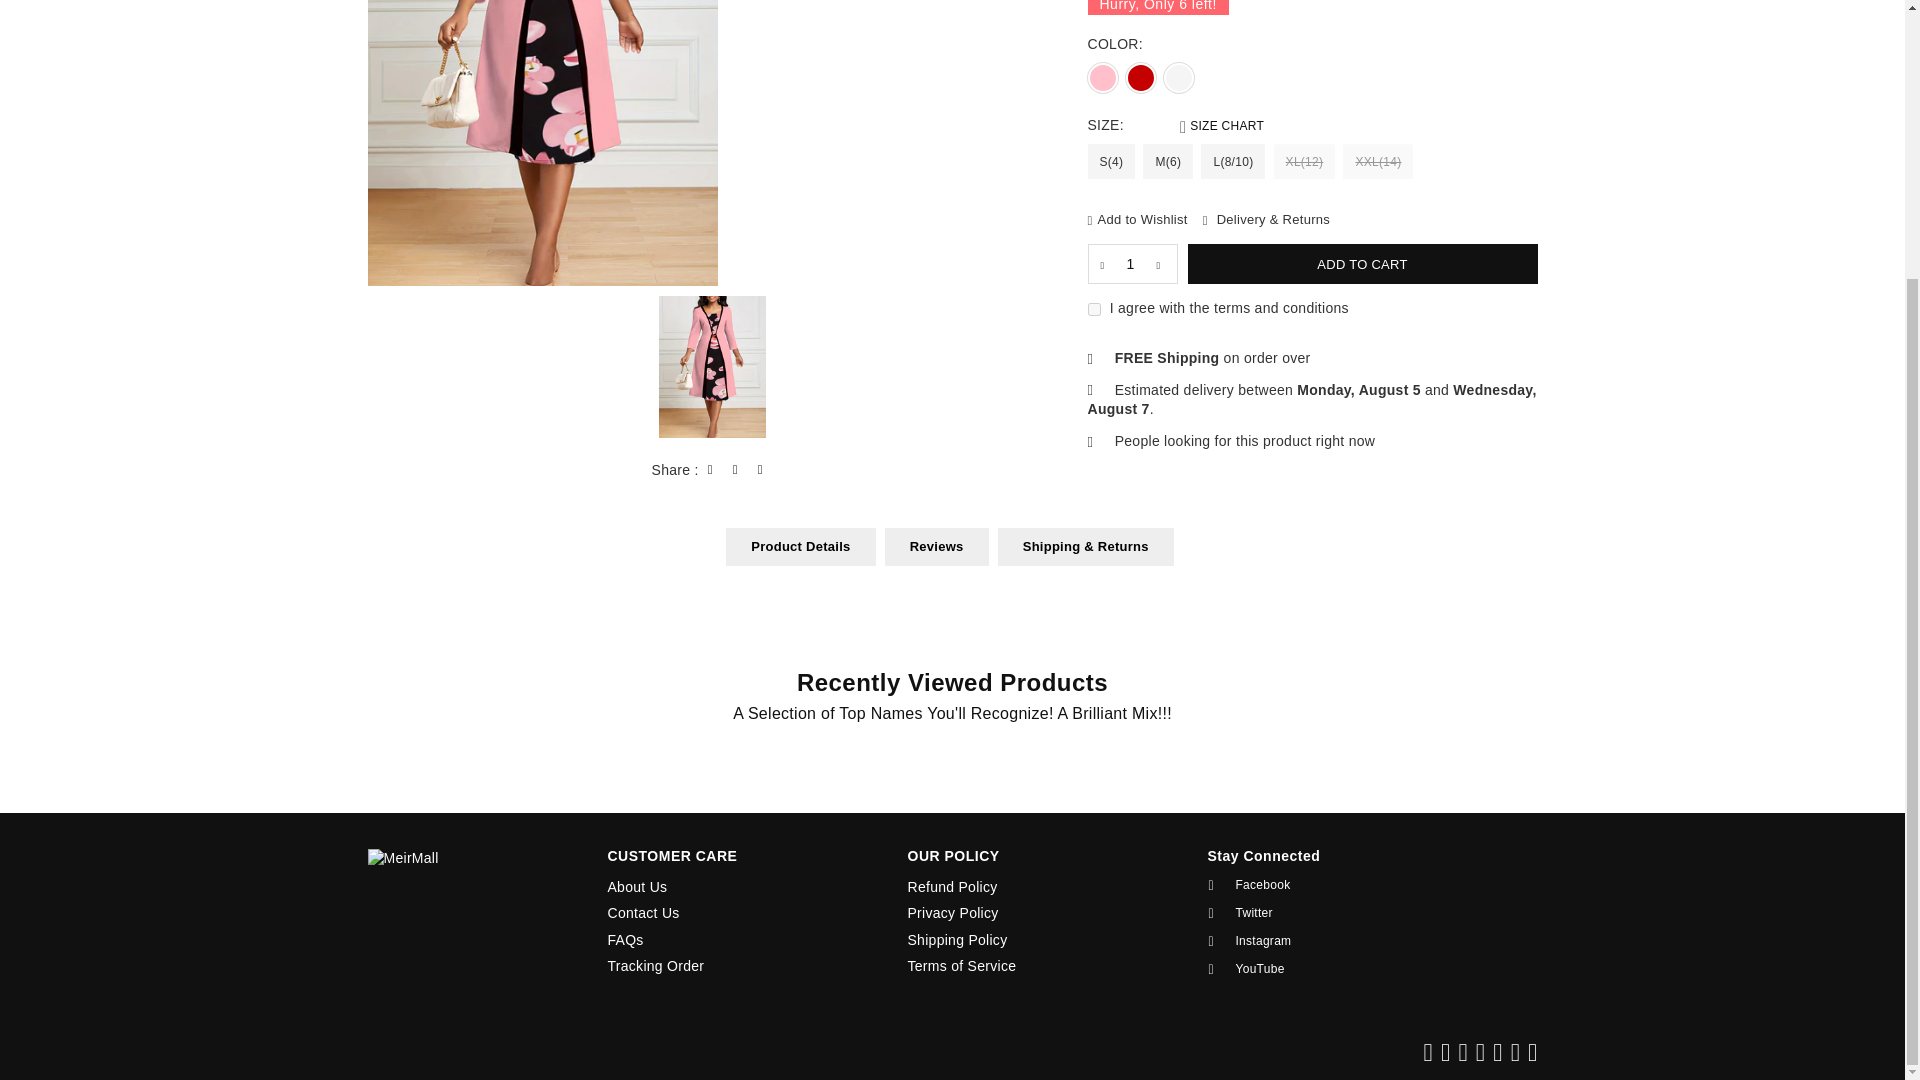 This screenshot has height=1080, width=1920. I want to click on tearm, so click(1094, 310).